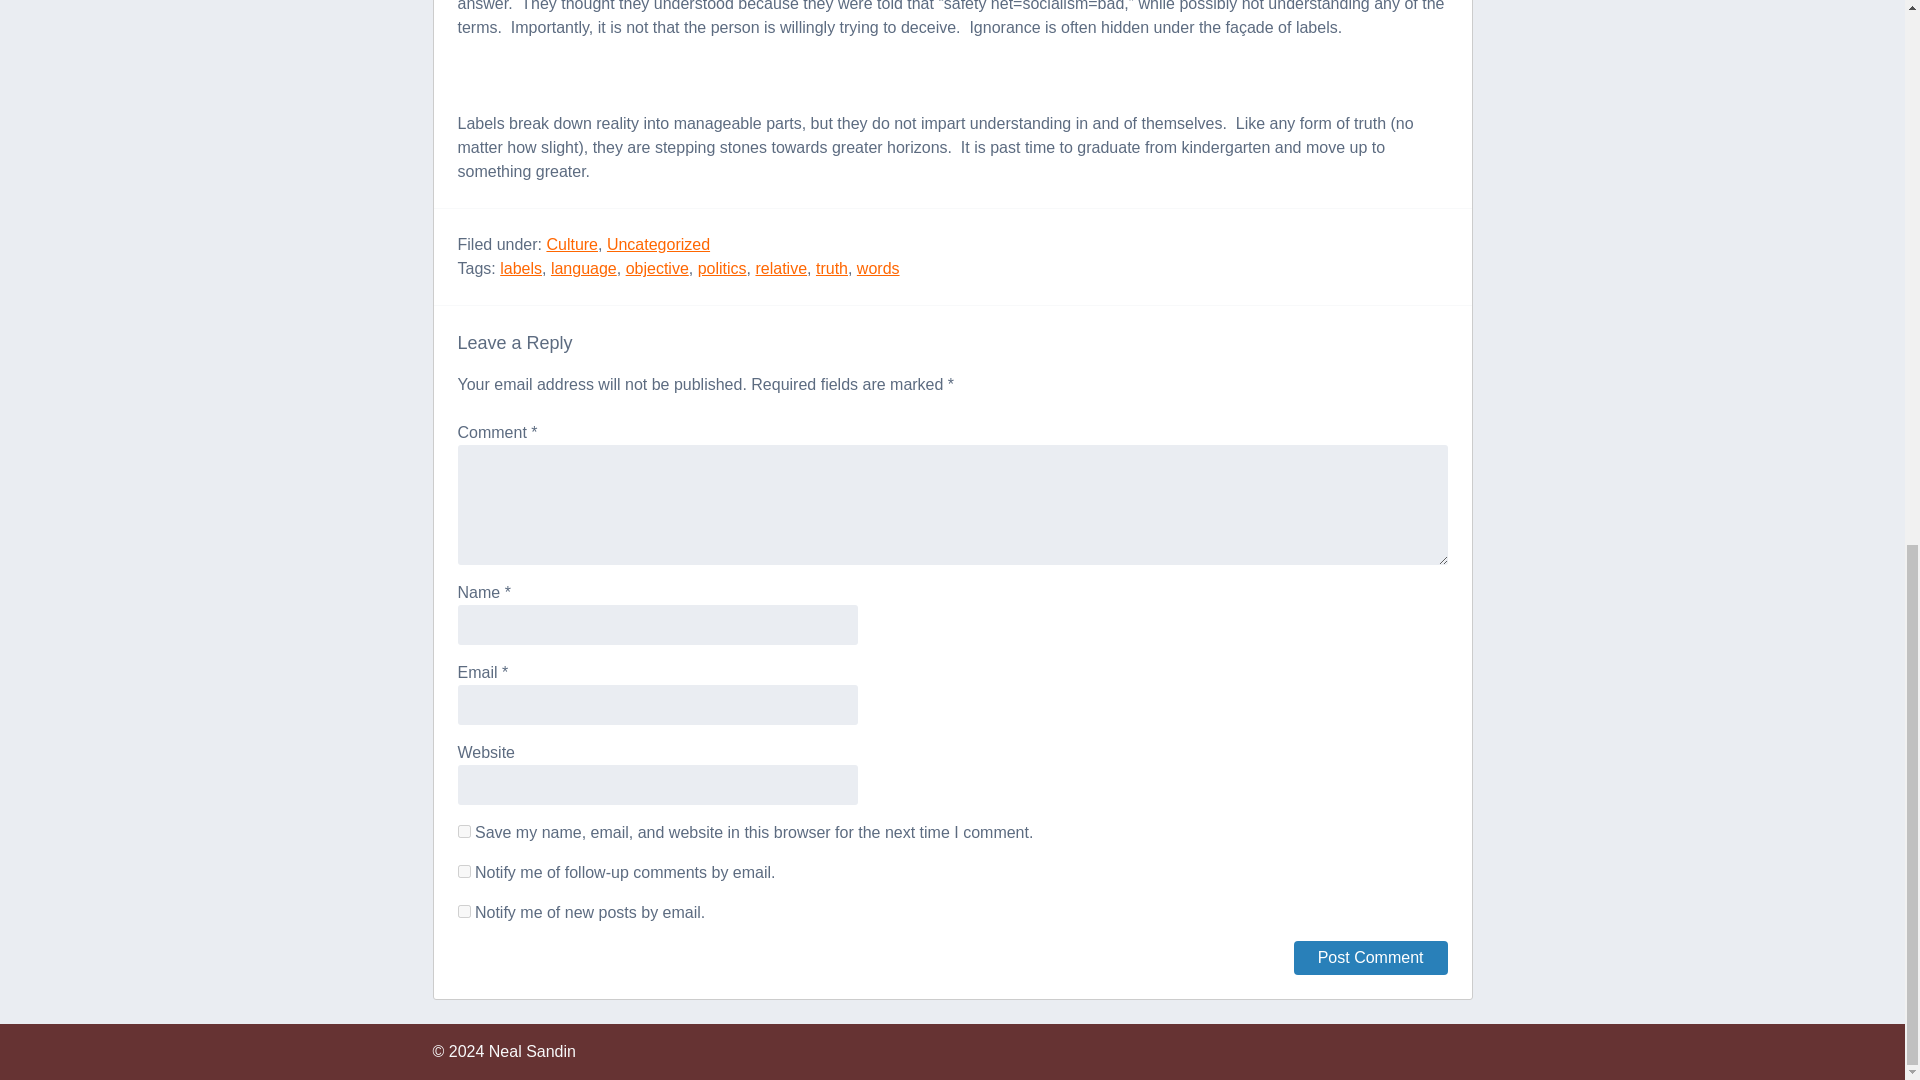 The width and height of the screenshot is (1920, 1080). Describe the element at coordinates (464, 832) in the screenshot. I see `yes` at that location.